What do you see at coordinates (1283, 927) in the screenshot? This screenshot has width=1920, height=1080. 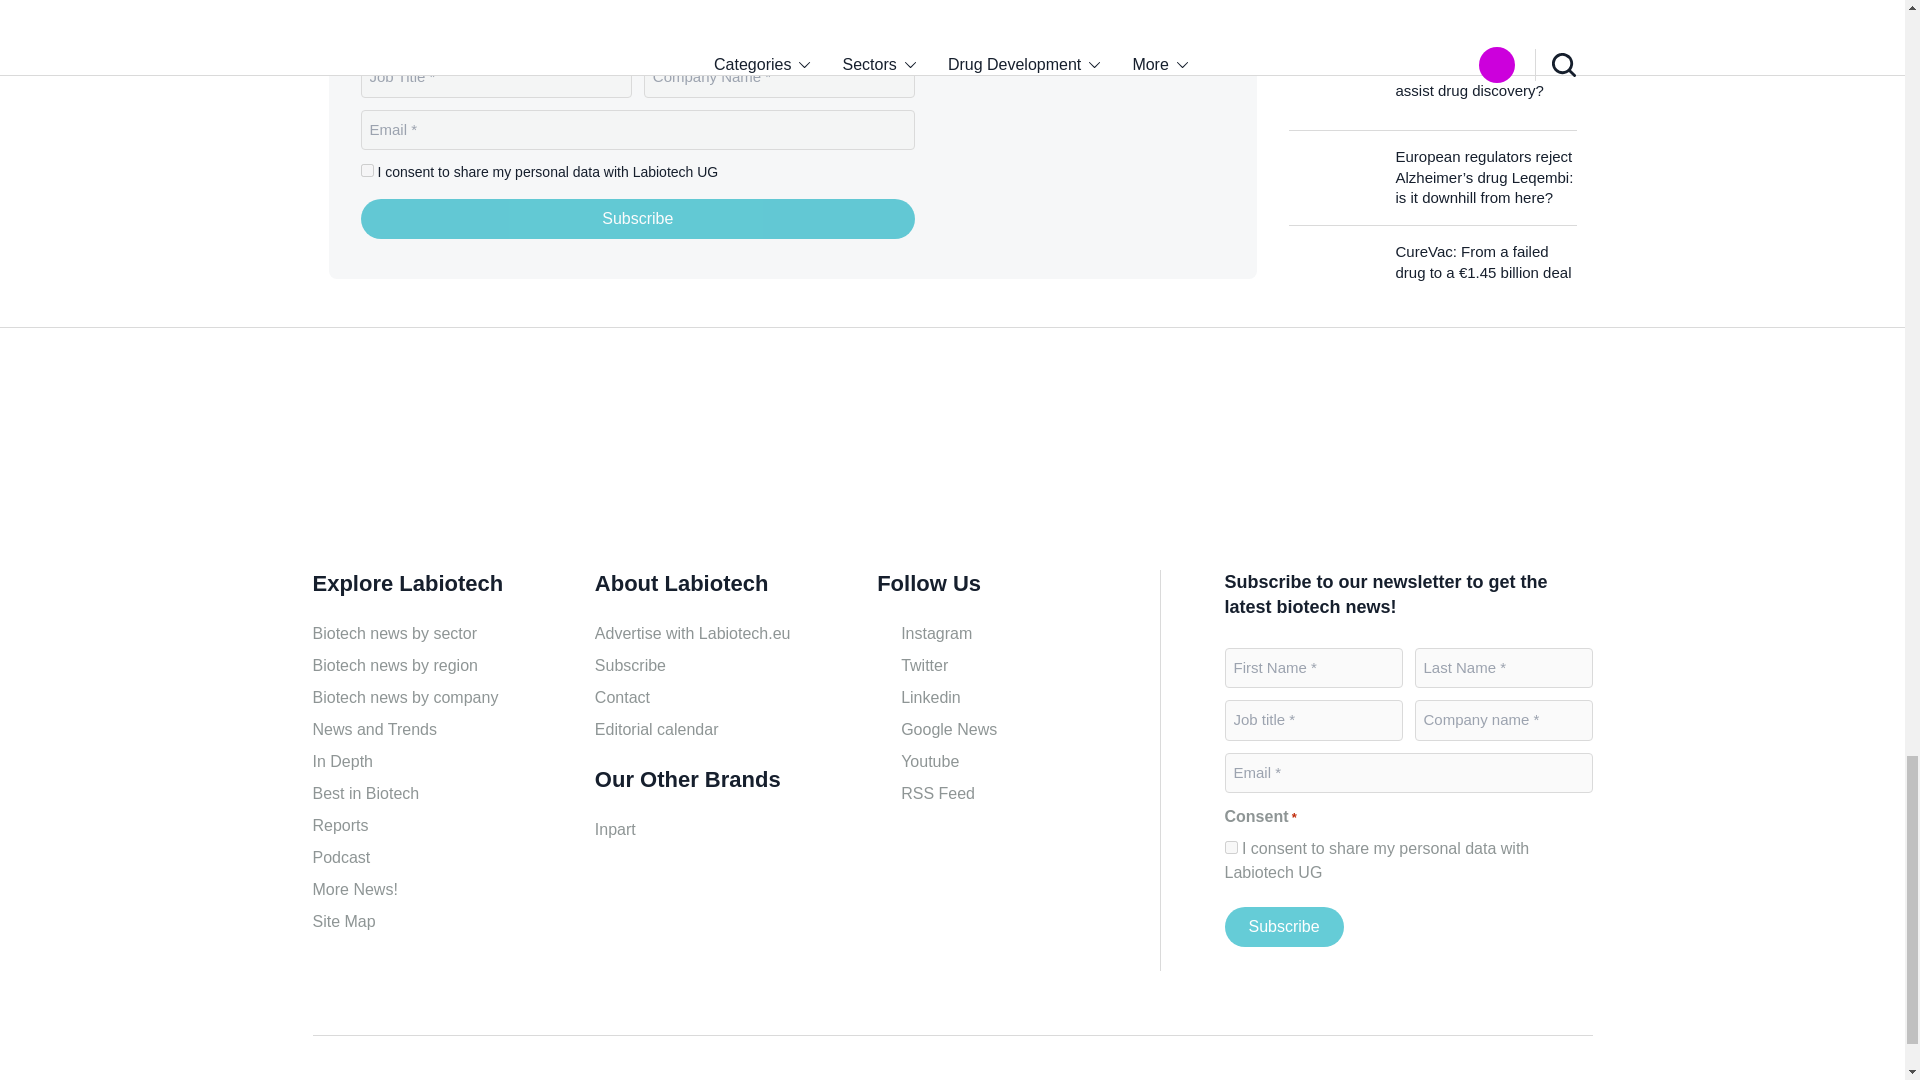 I see `Subscribe` at bounding box center [1283, 927].